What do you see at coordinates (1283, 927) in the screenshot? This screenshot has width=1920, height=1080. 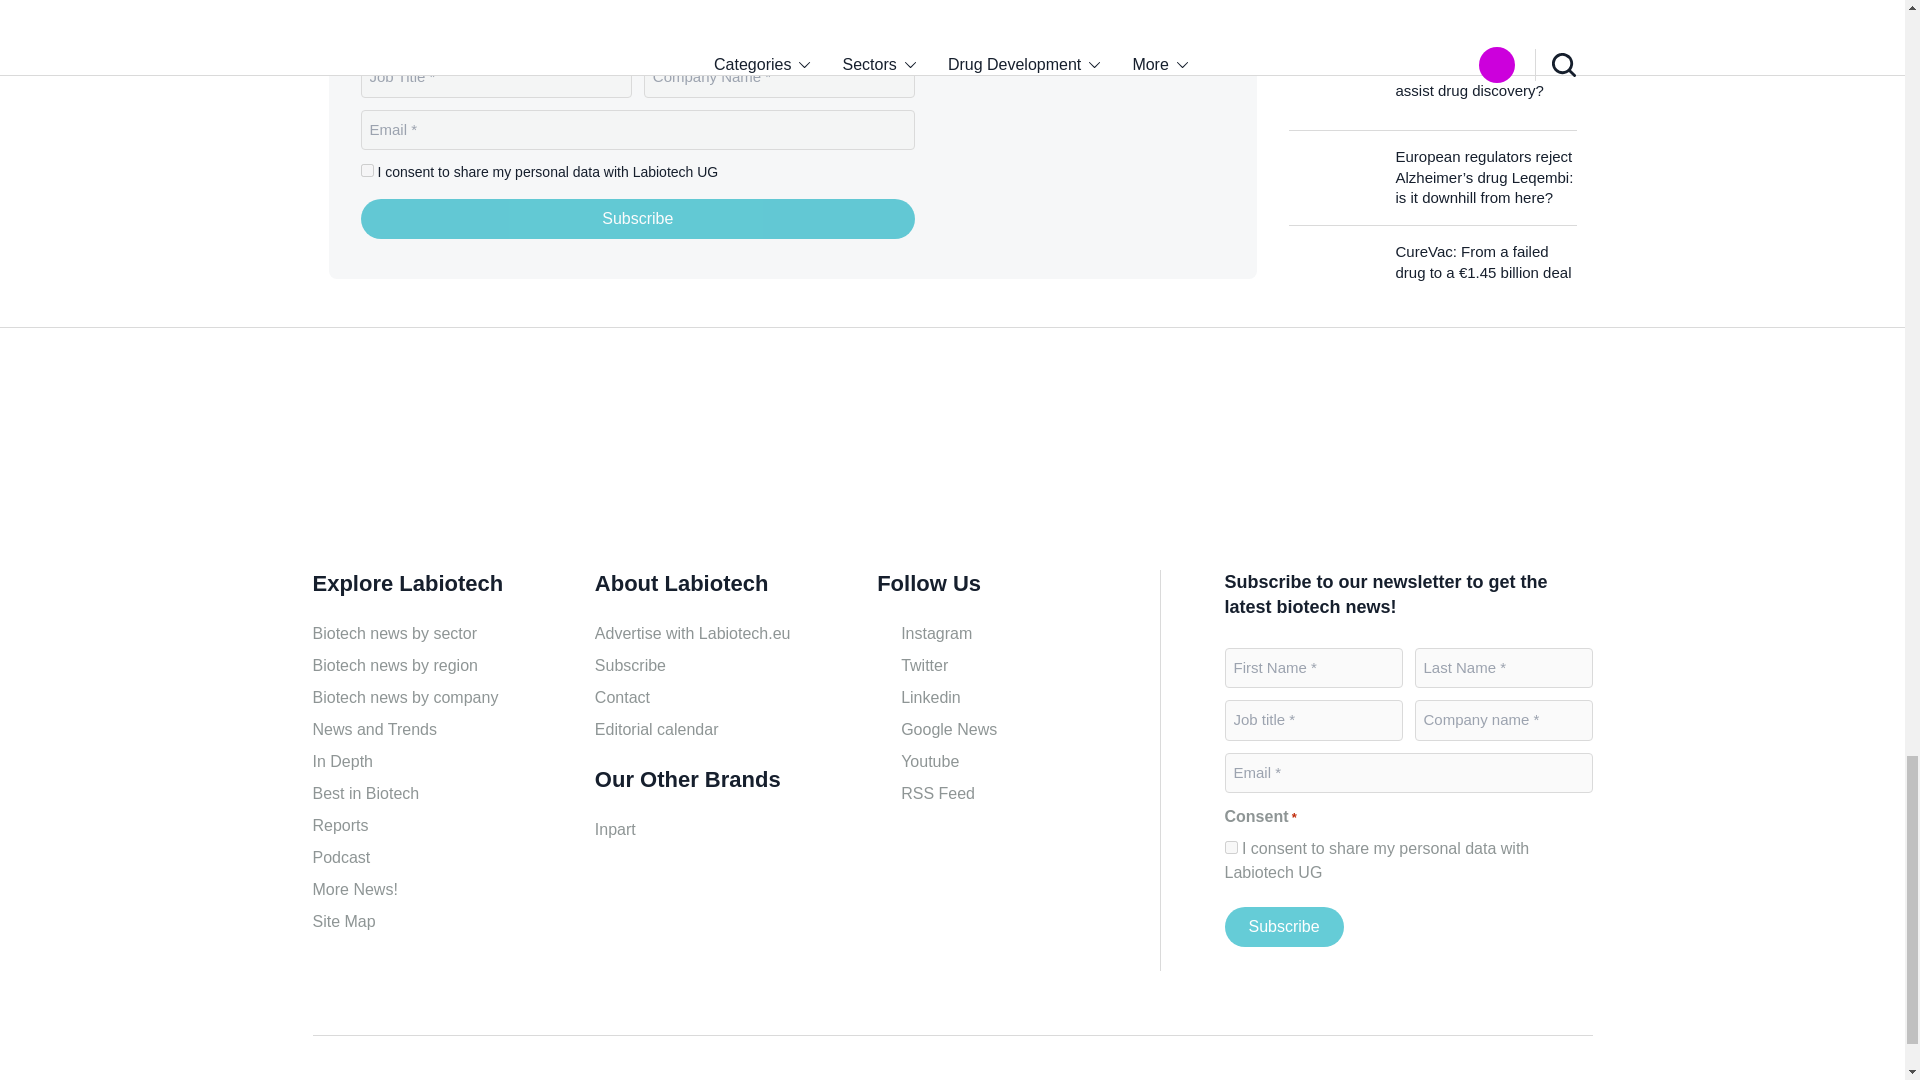 I see `Subscribe` at bounding box center [1283, 927].